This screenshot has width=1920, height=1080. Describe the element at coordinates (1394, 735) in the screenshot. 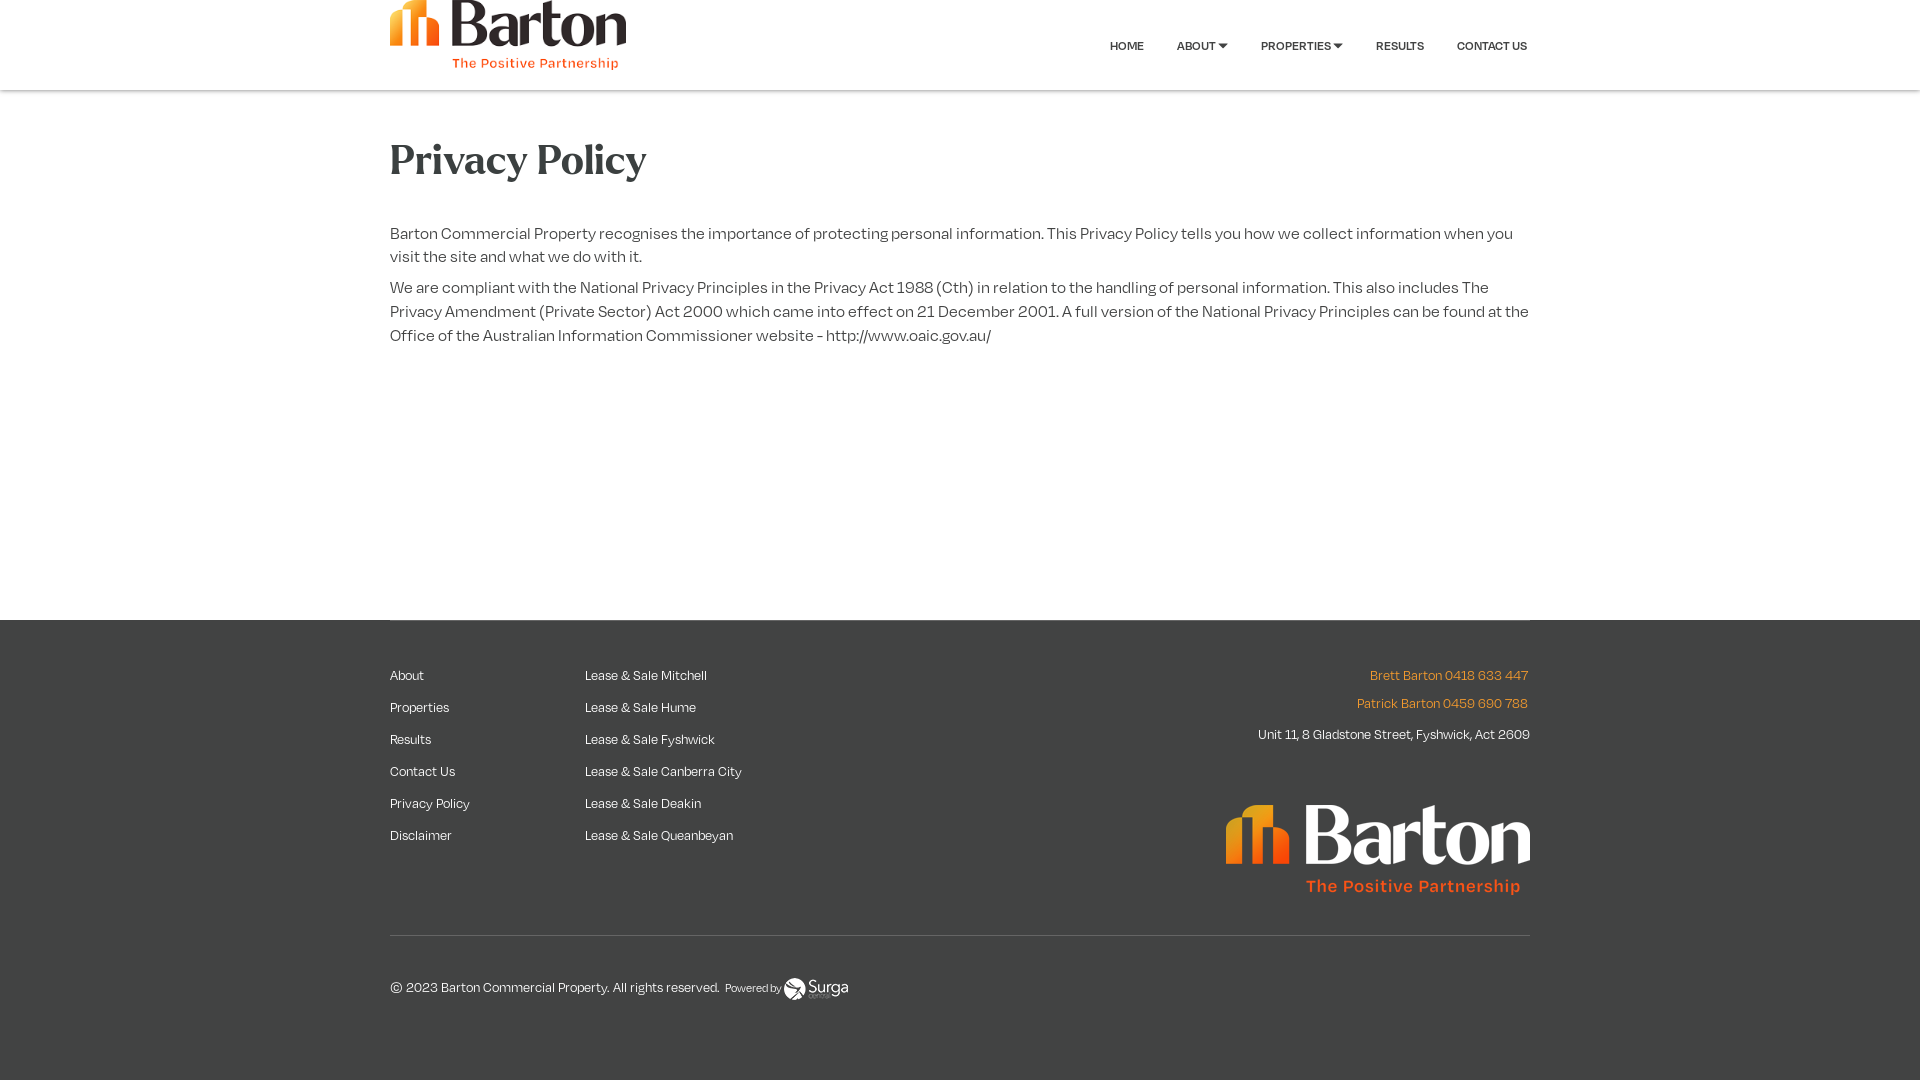

I see `Unit 11, 8 Gladstone Street, Fyshwick, Act 2609` at that location.